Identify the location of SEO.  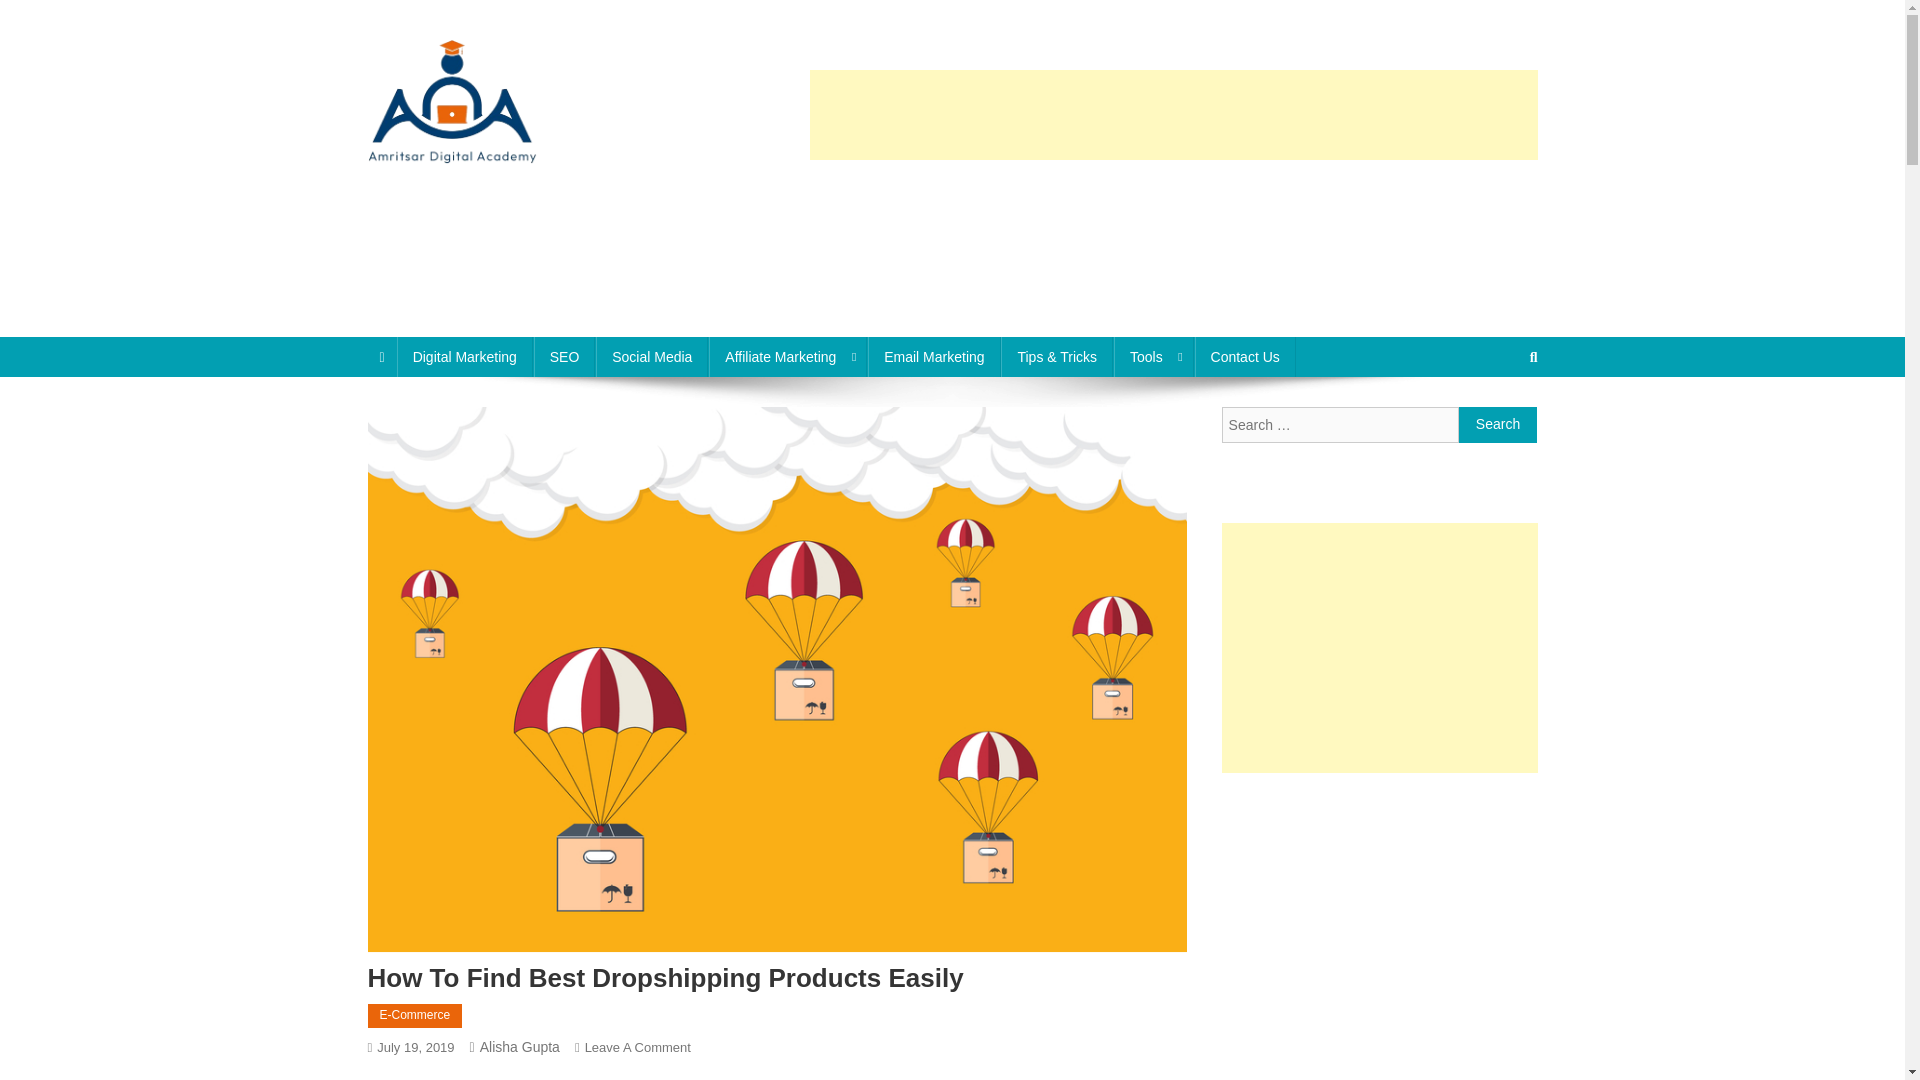
(564, 356).